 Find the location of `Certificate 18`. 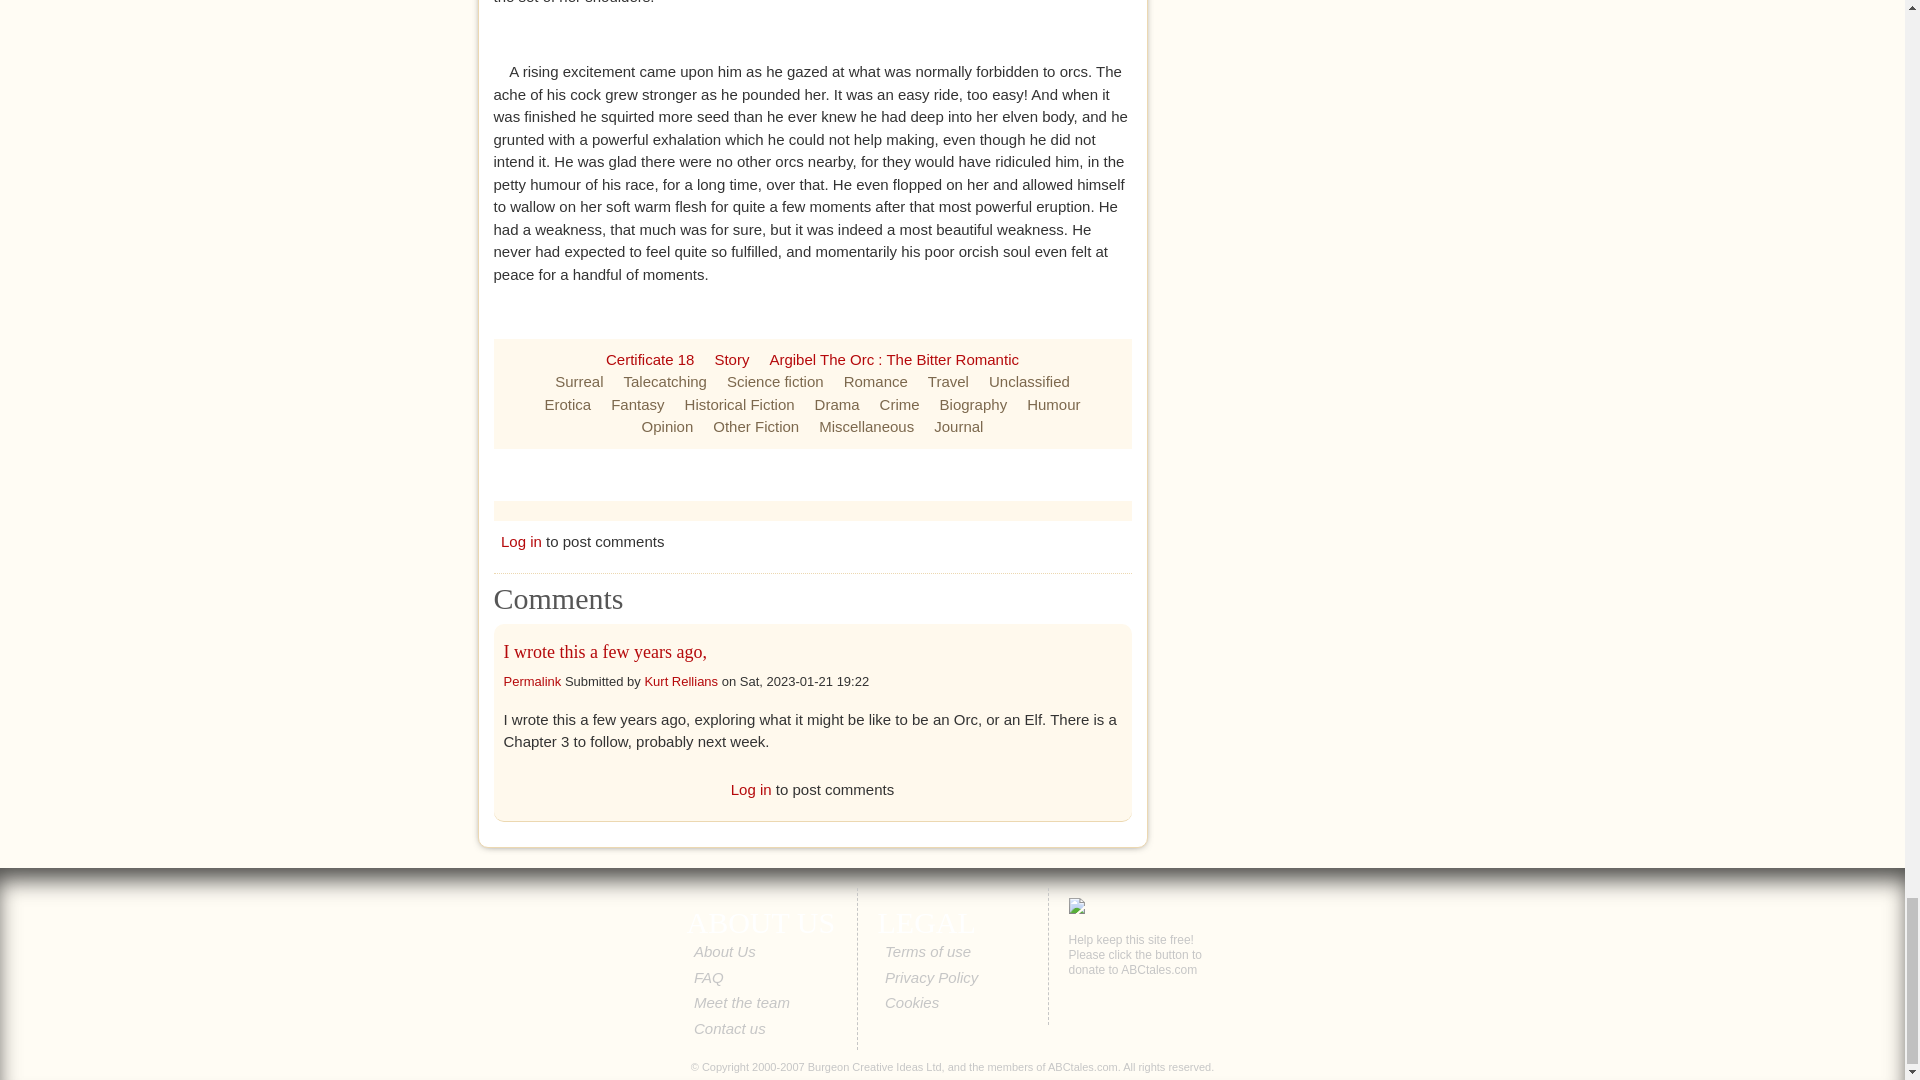

Certificate 18 is located at coordinates (650, 358).